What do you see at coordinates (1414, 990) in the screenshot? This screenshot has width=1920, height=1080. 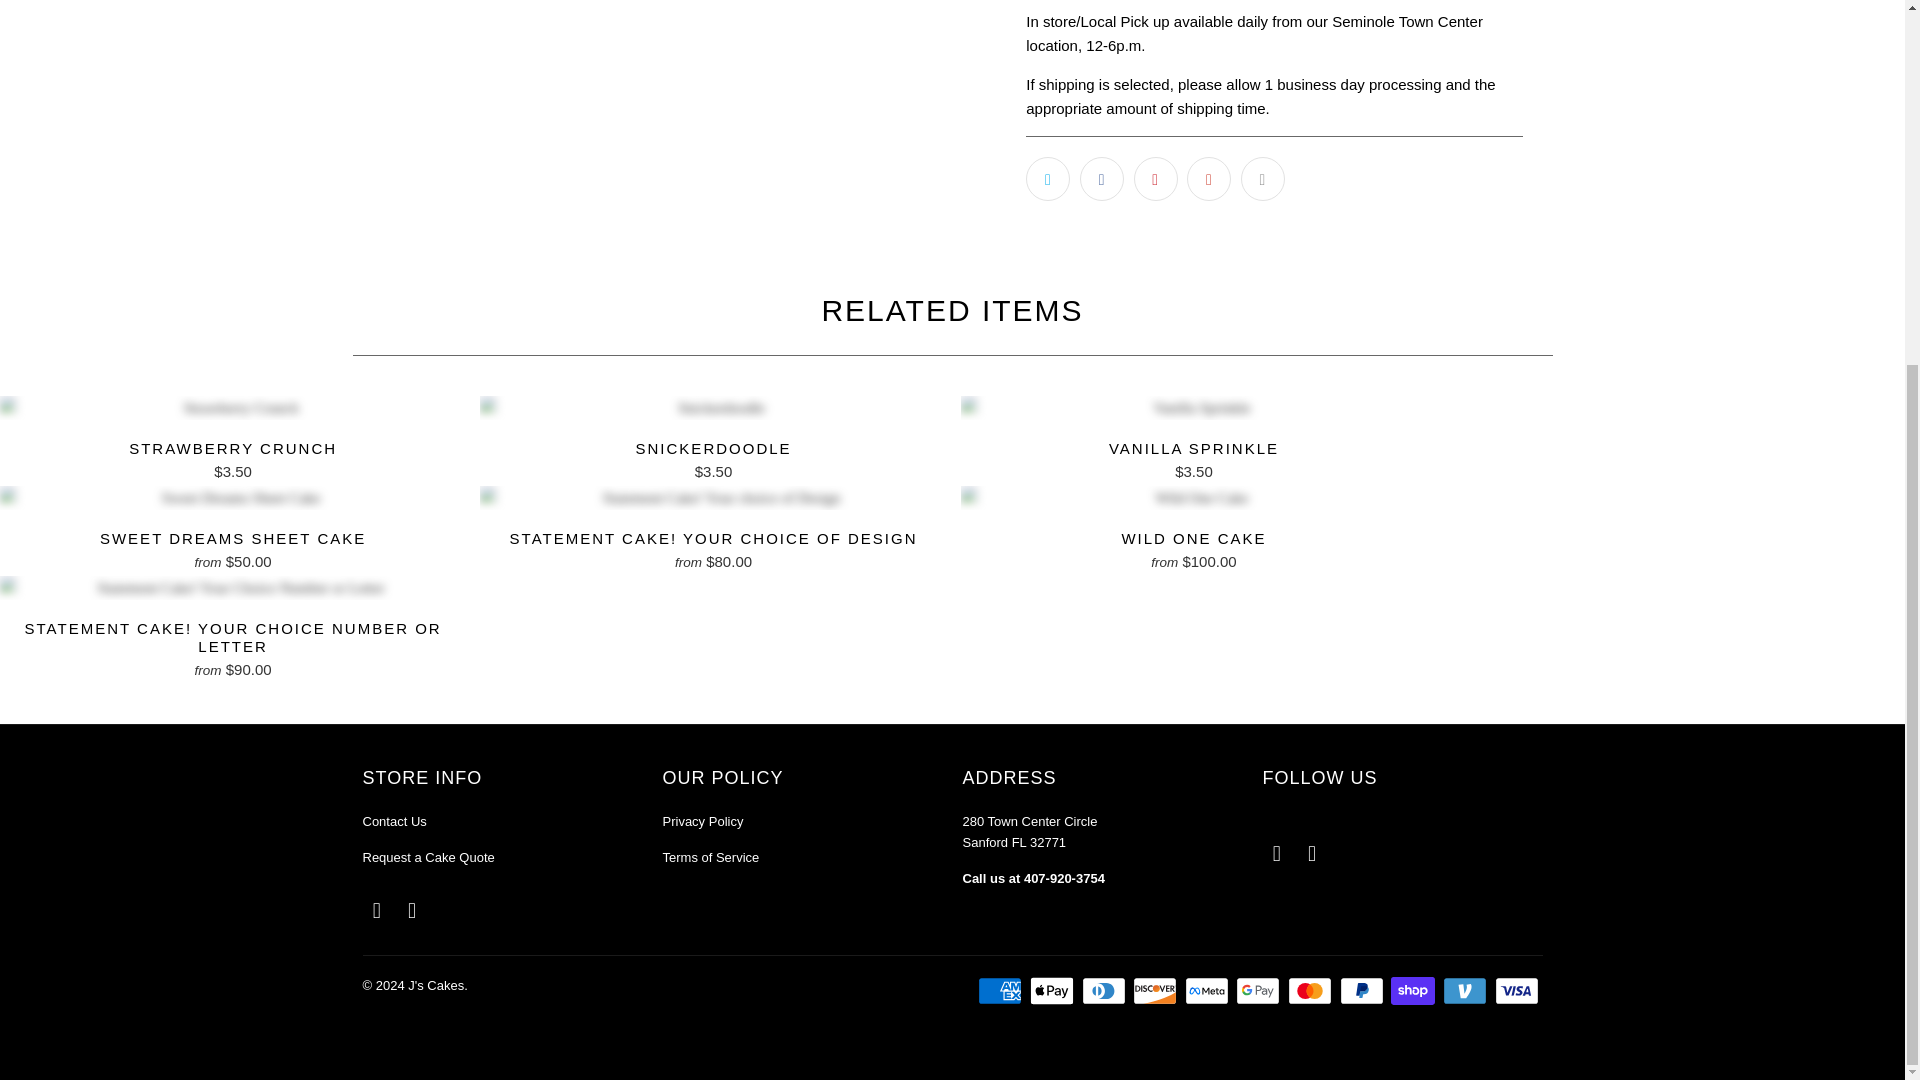 I see `Shop Pay` at bounding box center [1414, 990].